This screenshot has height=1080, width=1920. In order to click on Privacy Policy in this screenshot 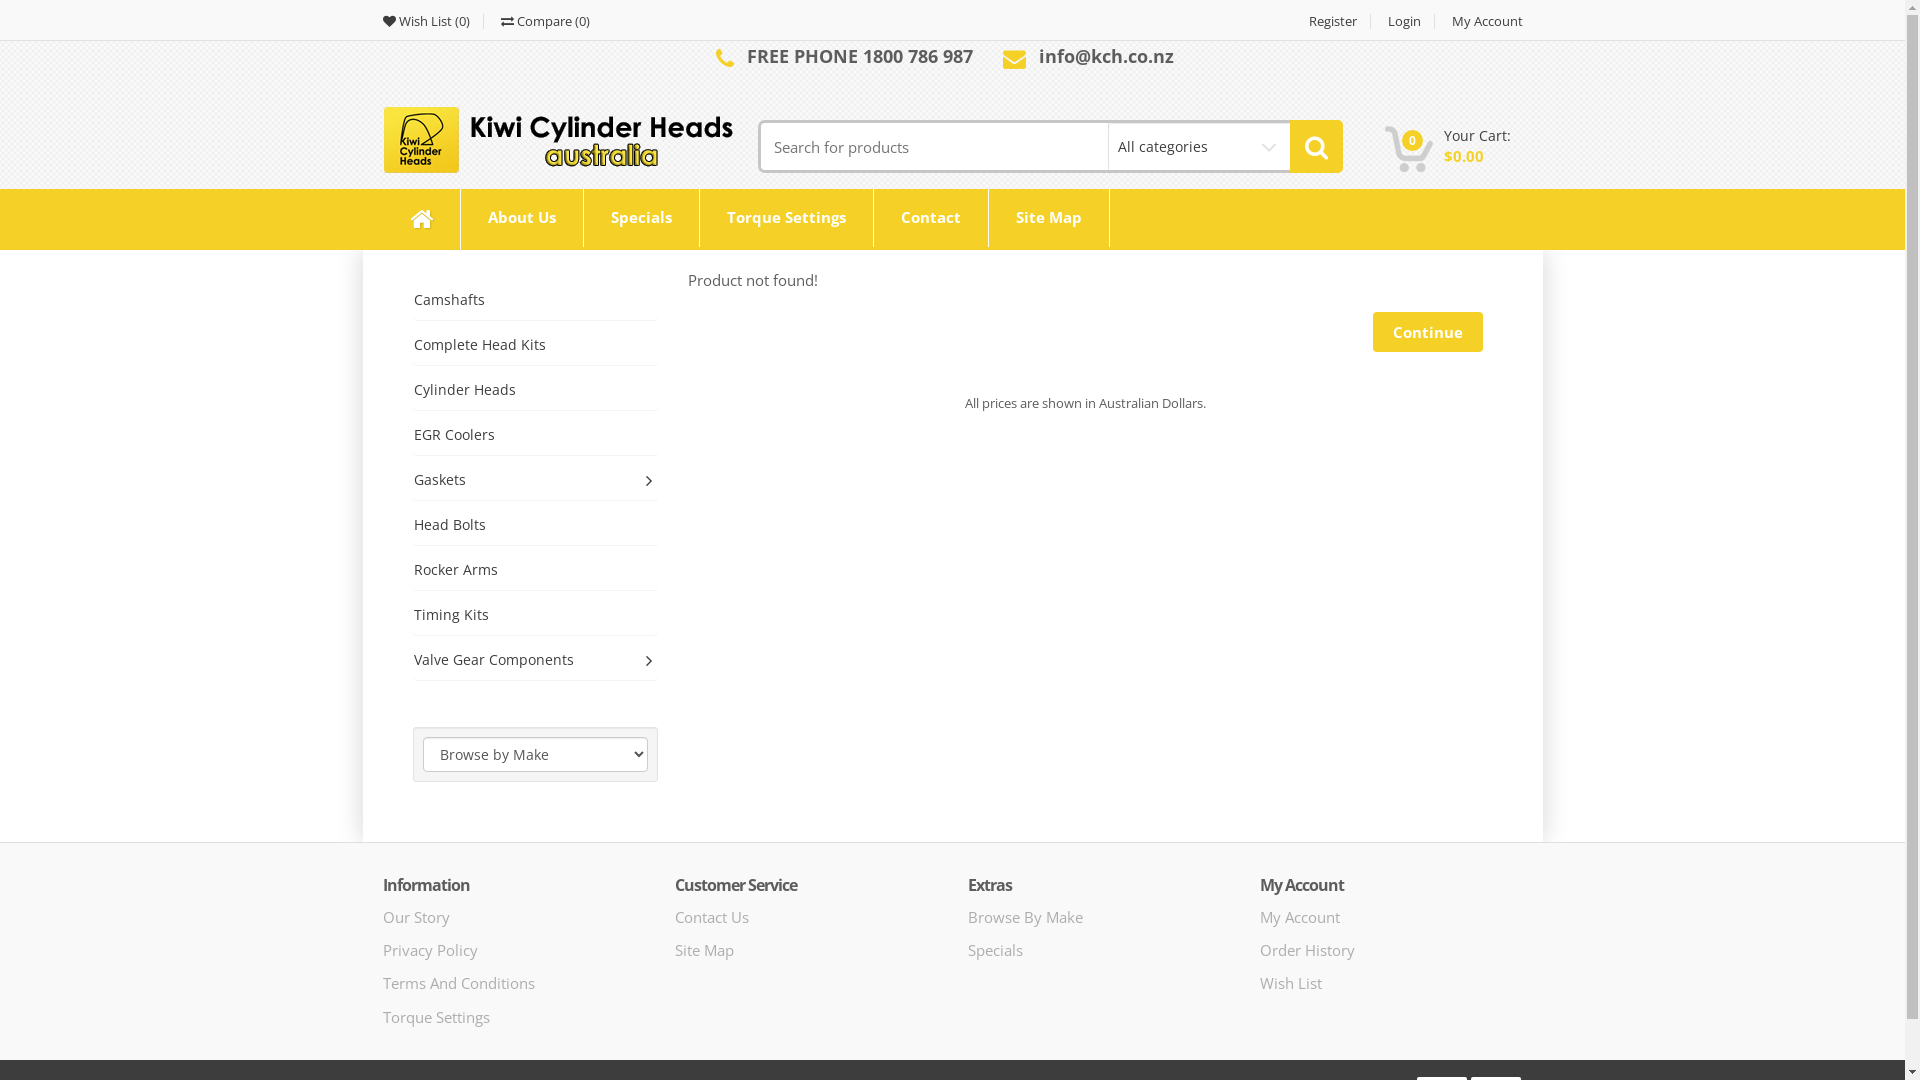, I will do `click(430, 950)`.